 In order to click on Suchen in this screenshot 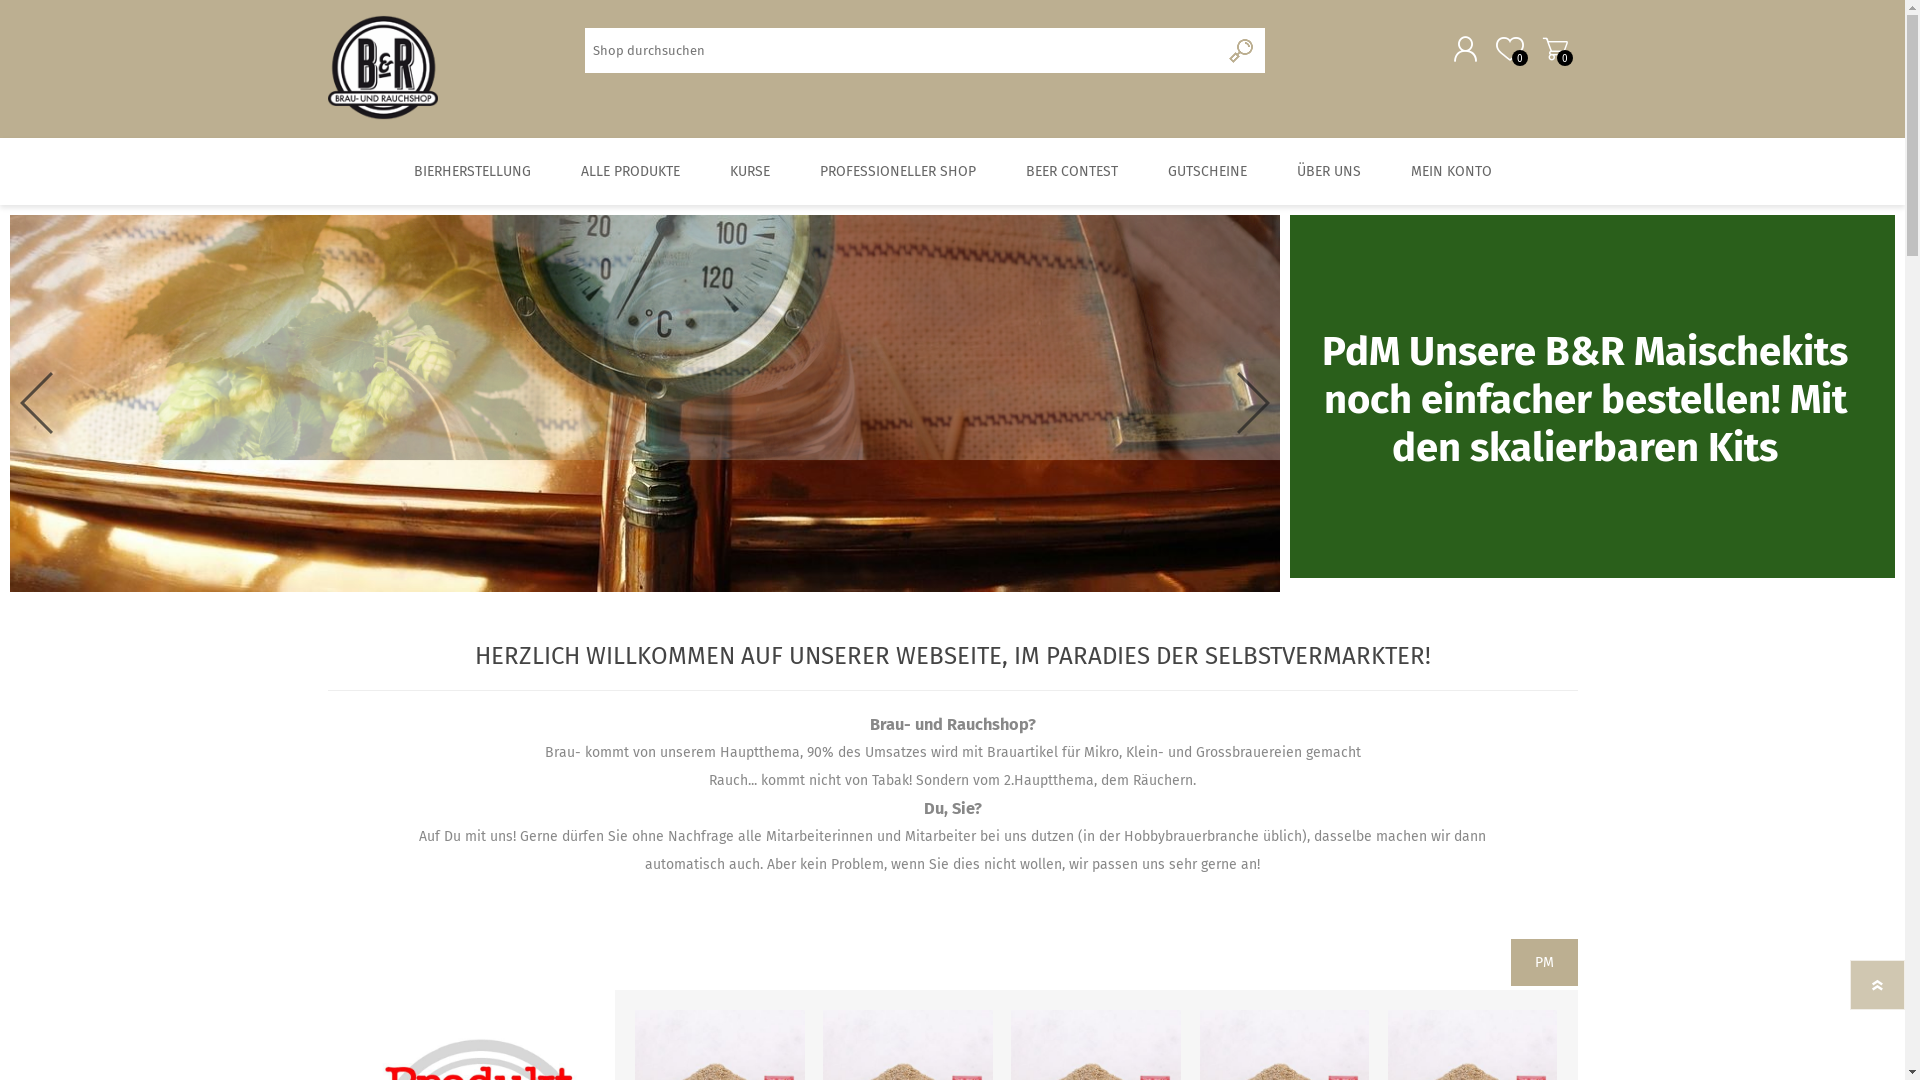, I will do `click(1242, 50)`.